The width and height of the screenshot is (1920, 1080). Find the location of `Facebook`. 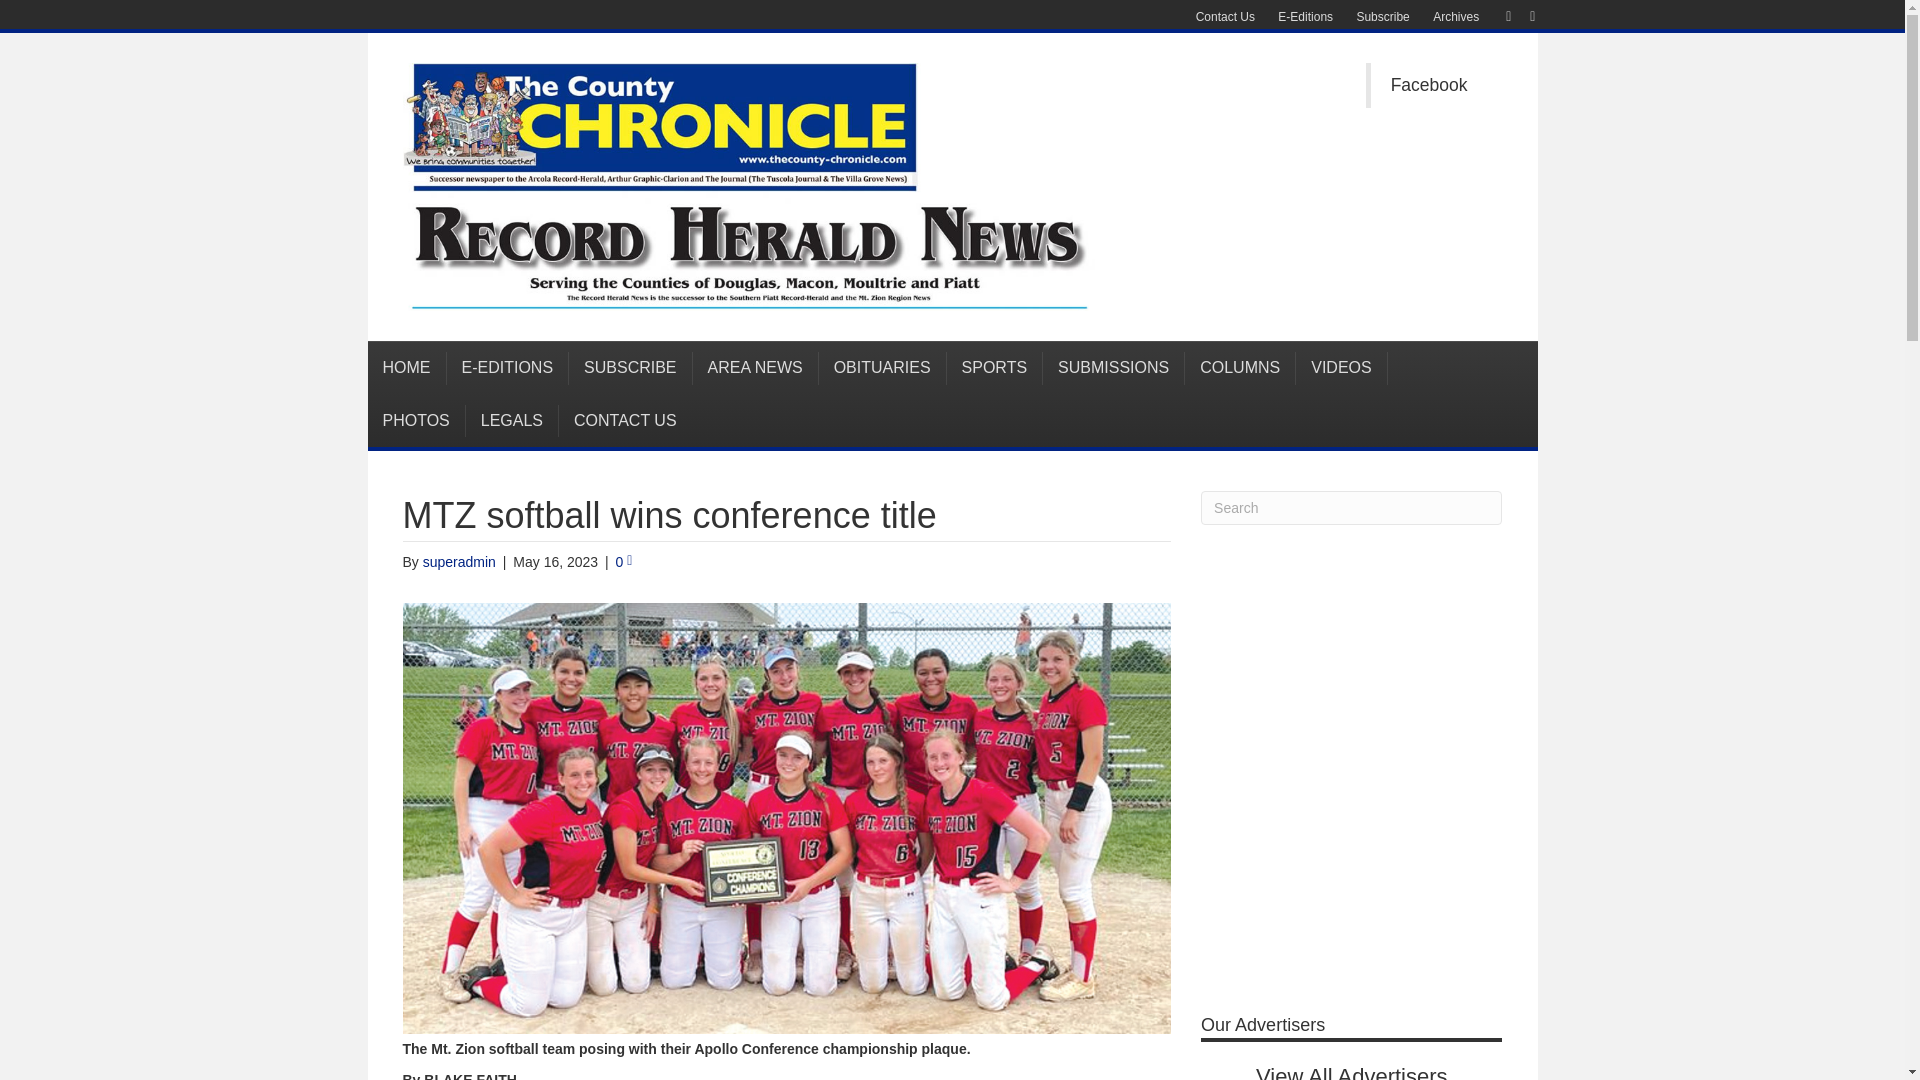

Facebook is located at coordinates (1429, 84).